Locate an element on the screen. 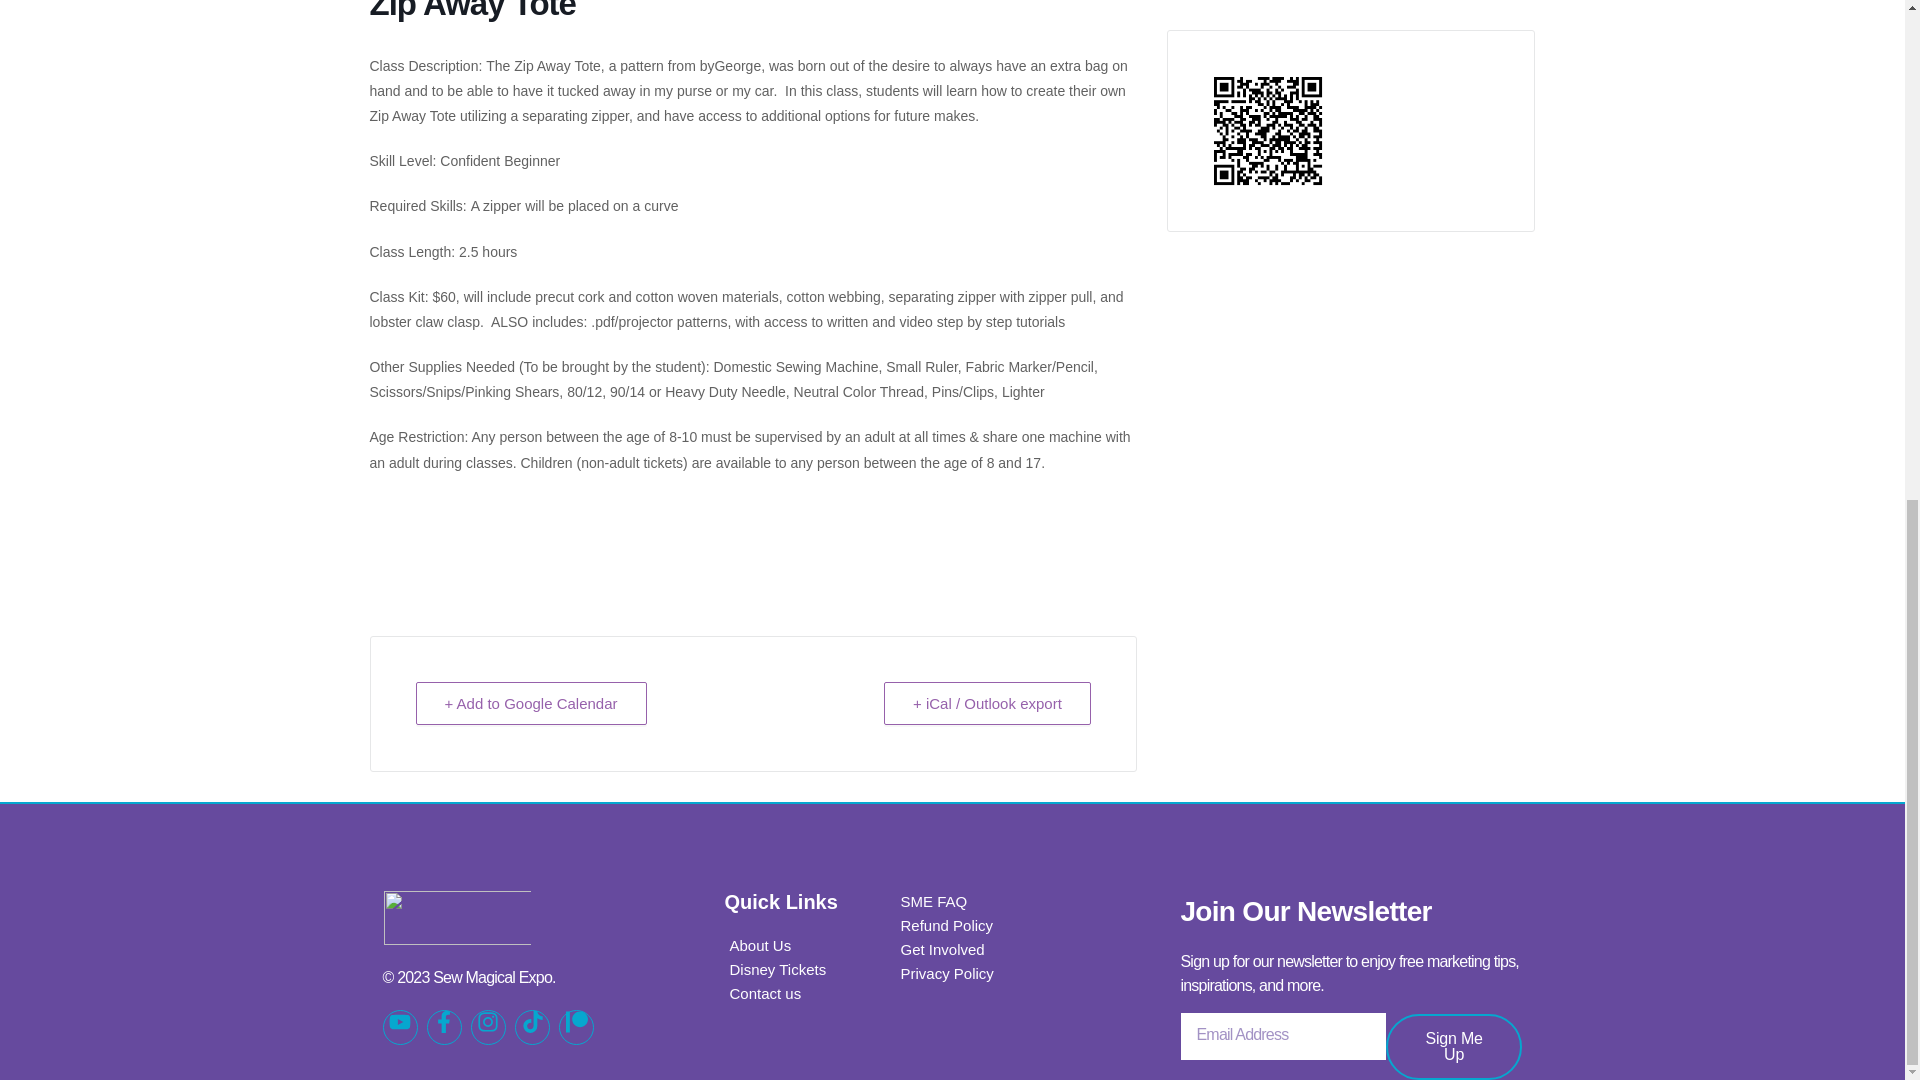 Image resolution: width=1920 pixels, height=1080 pixels. Get Involved is located at coordinates (942, 950).